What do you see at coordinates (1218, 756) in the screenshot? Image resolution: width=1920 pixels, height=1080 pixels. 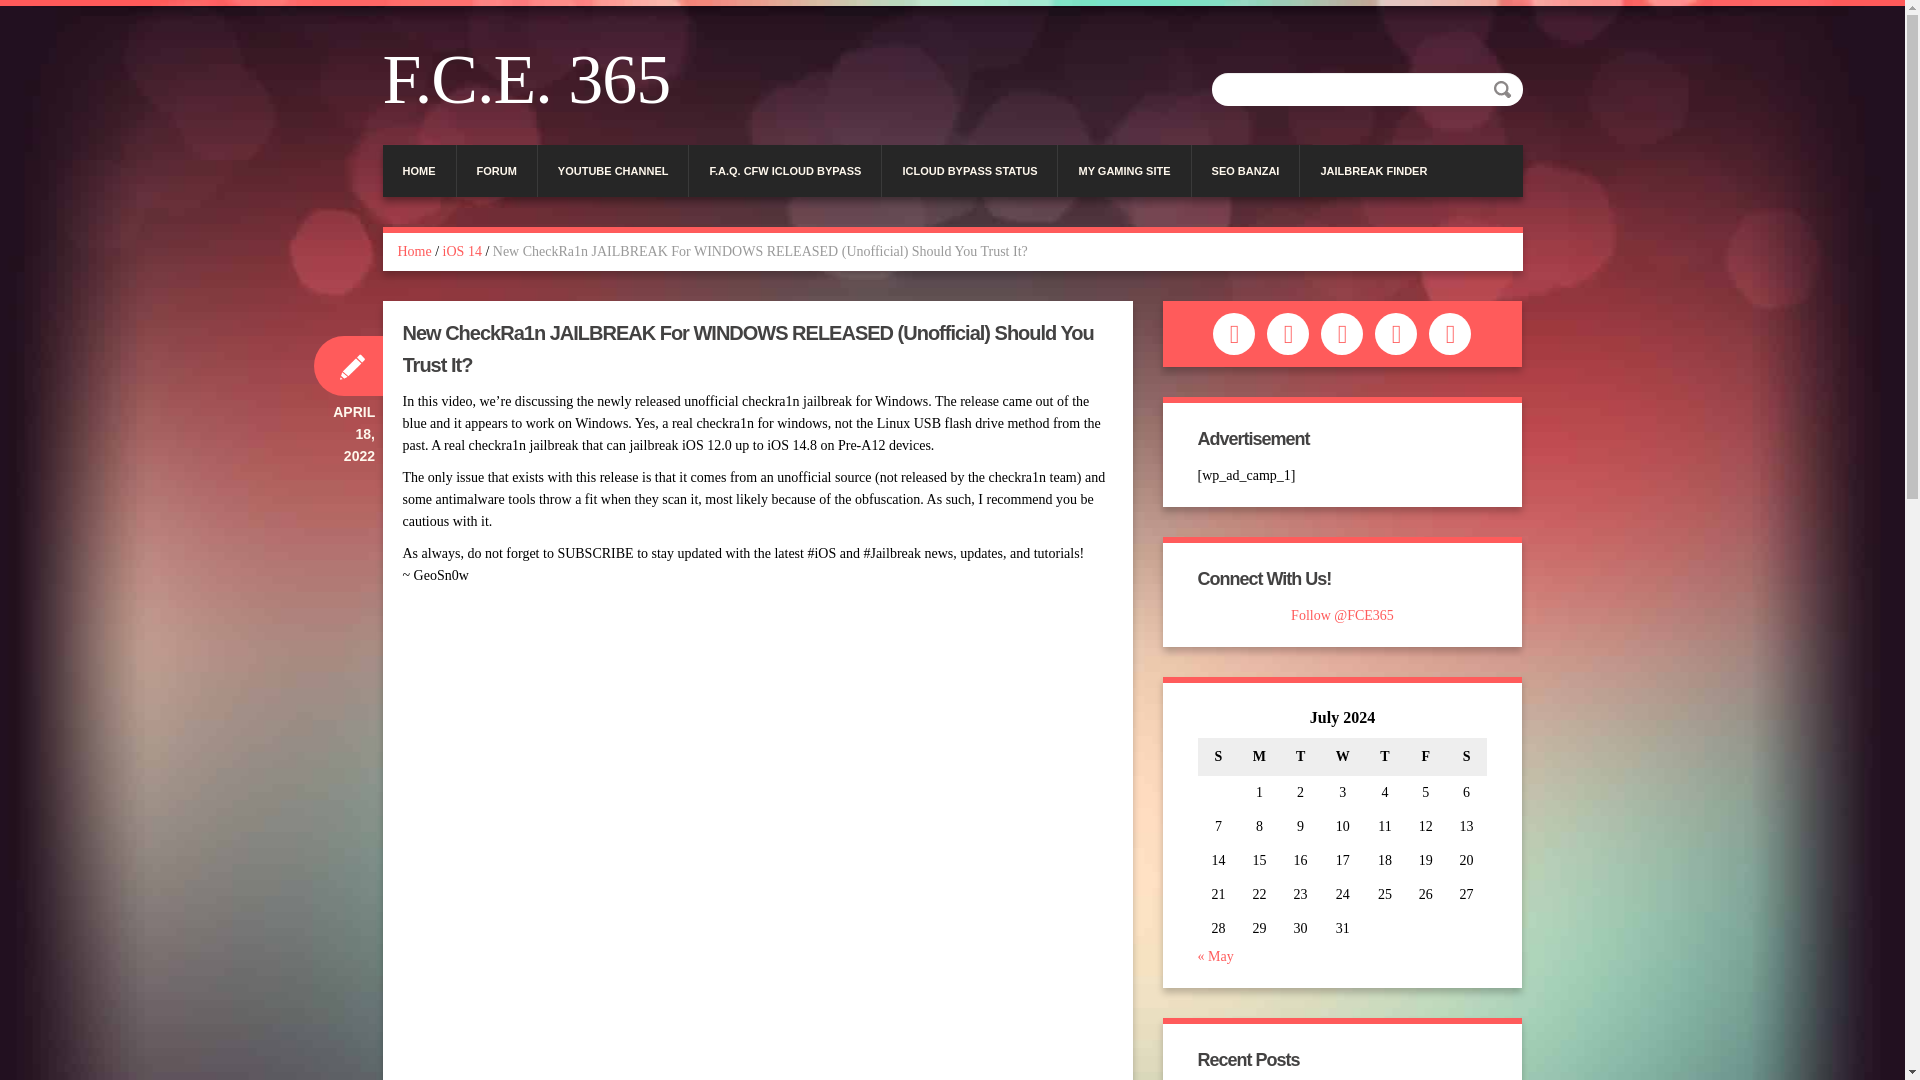 I see `Sunday` at bounding box center [1218, 756].